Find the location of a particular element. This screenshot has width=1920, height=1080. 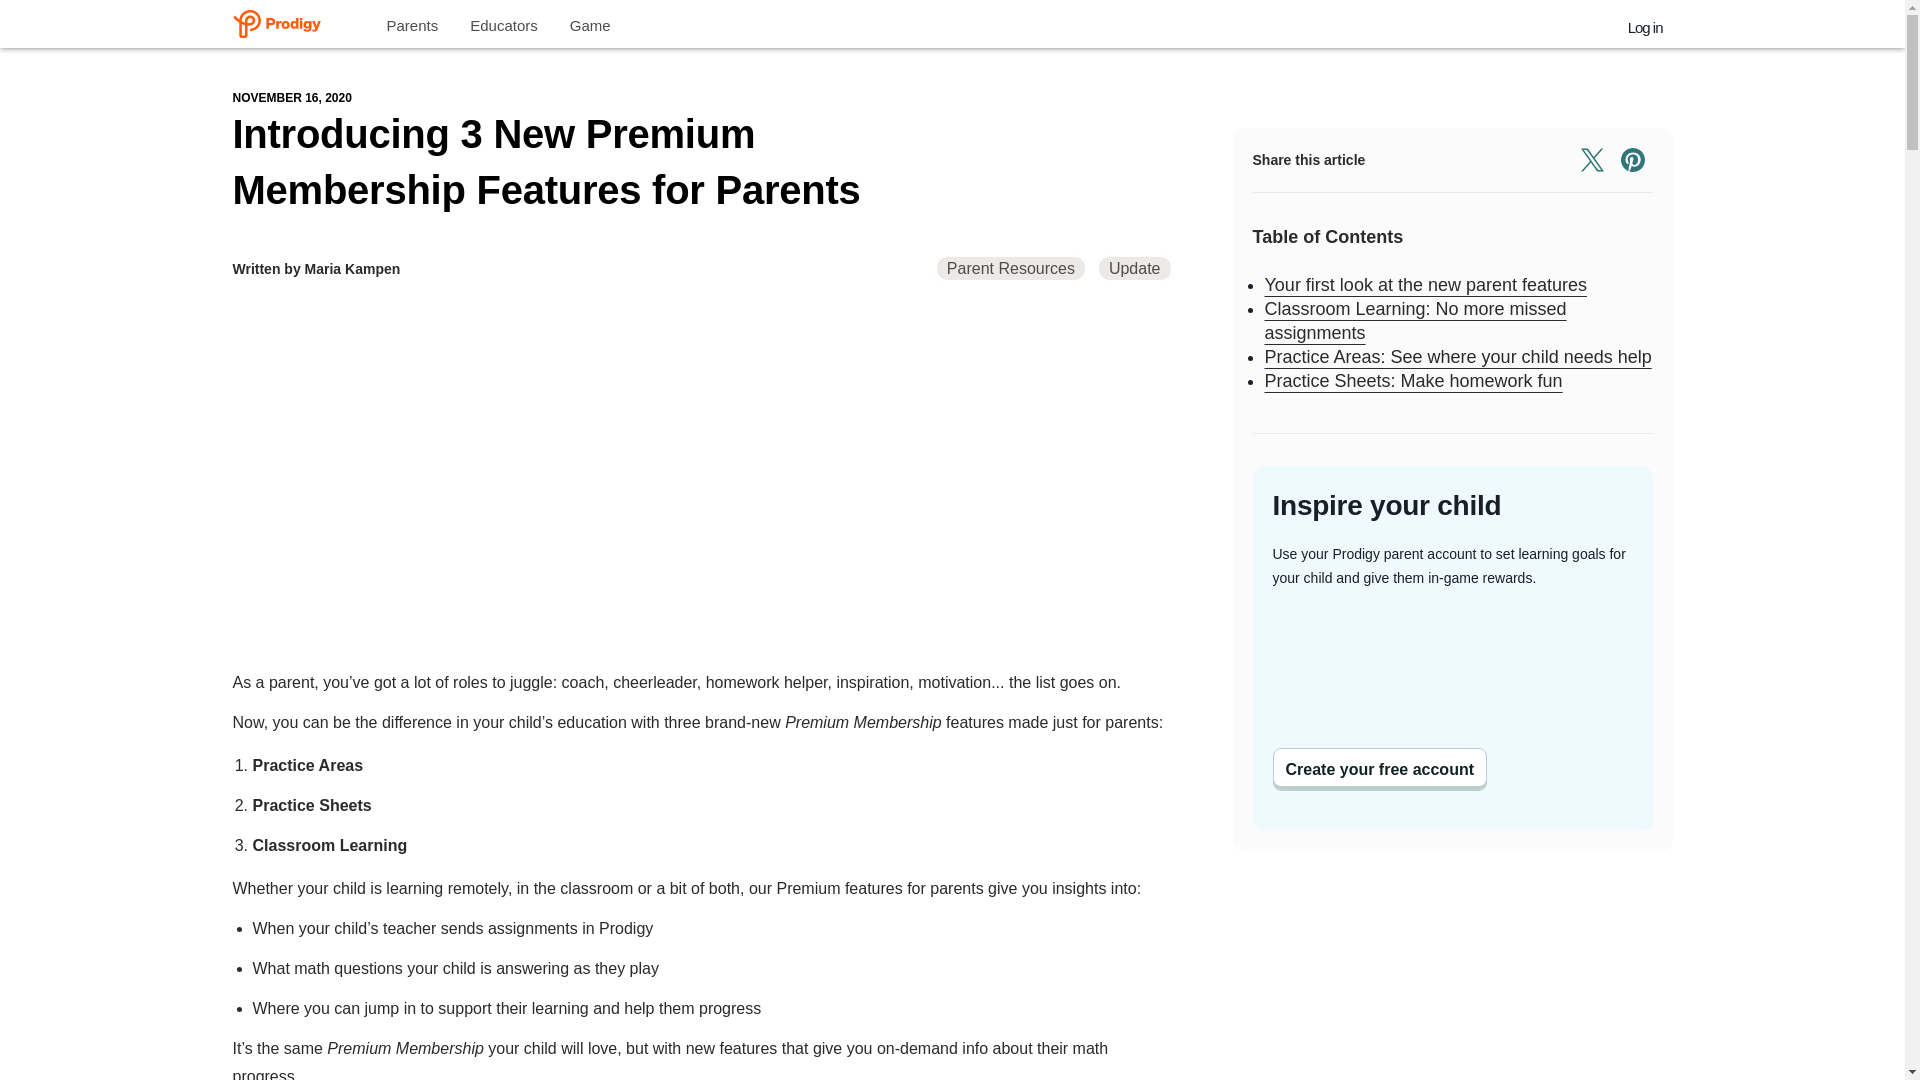

Practice Sheets: Make homework fun is located at coordinates (1412, 380).